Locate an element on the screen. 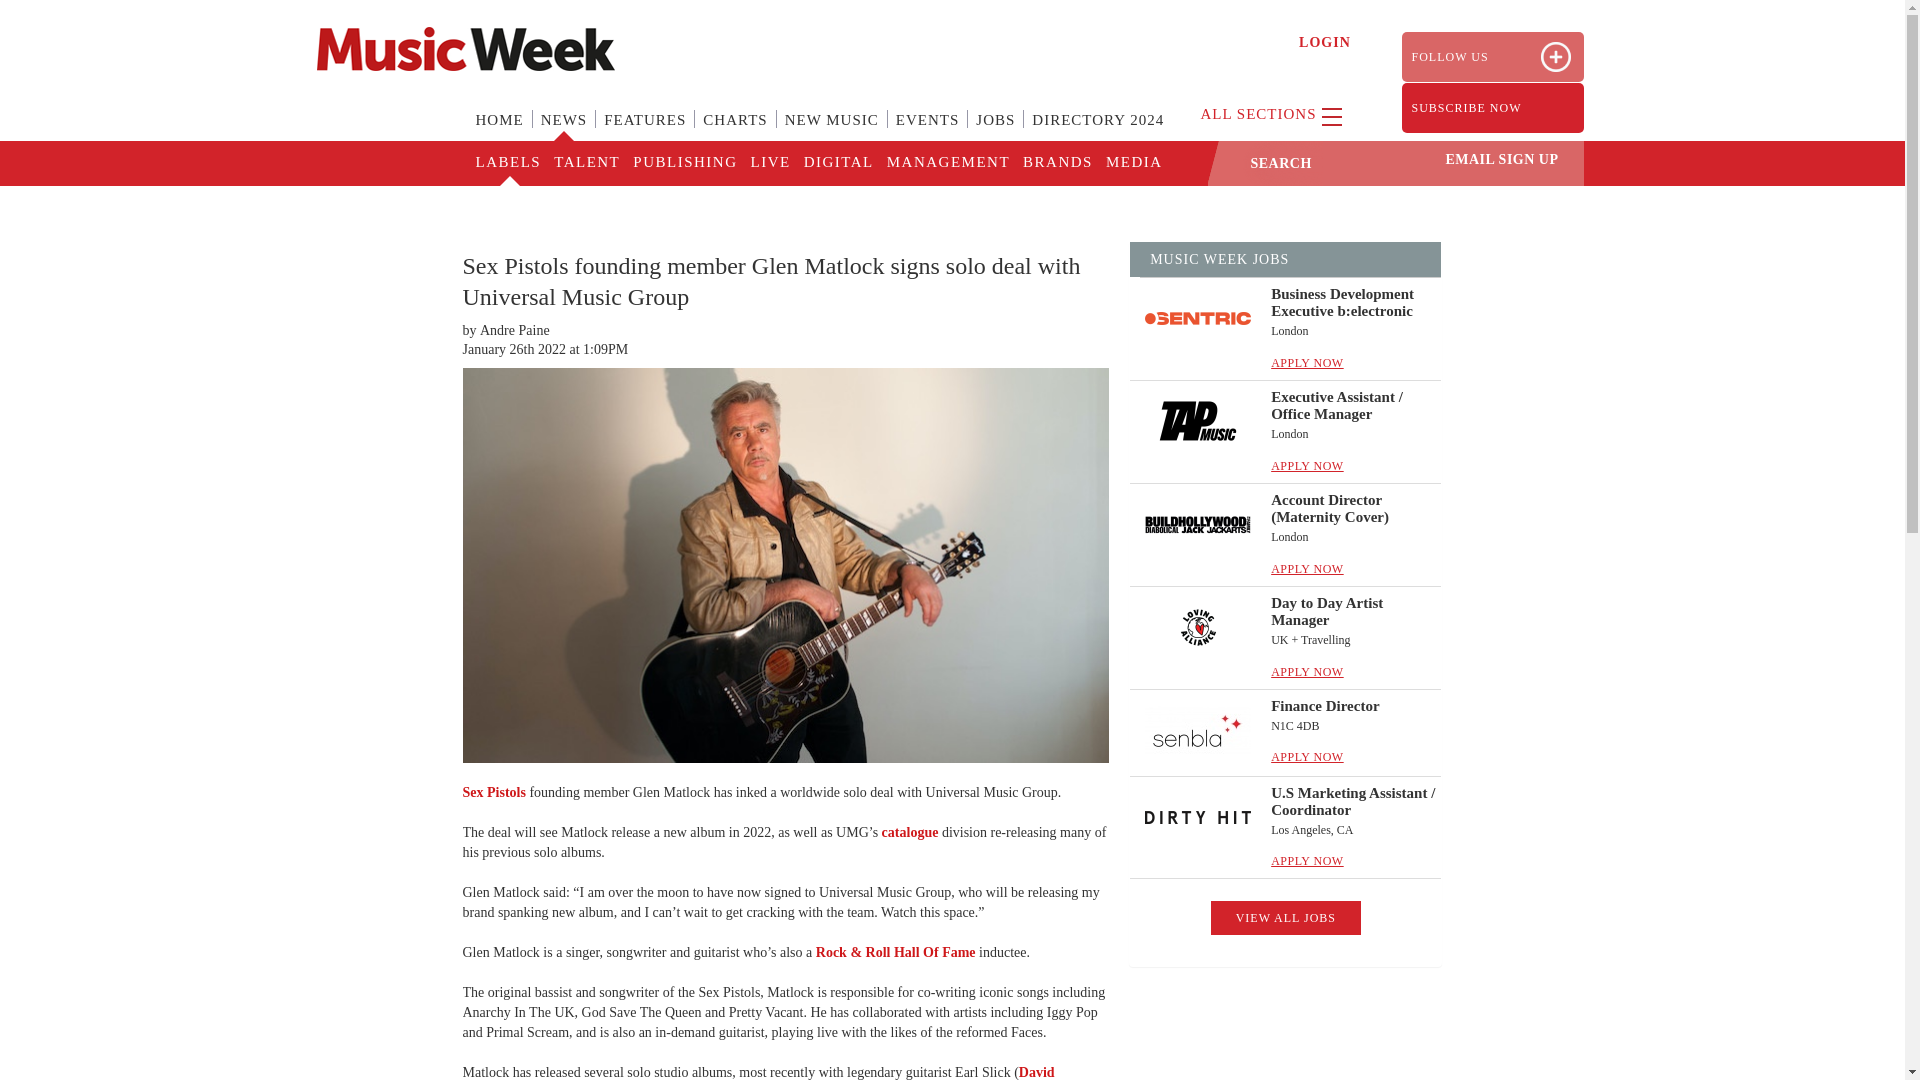  MEDIA is located at coordinates (1132, 163).